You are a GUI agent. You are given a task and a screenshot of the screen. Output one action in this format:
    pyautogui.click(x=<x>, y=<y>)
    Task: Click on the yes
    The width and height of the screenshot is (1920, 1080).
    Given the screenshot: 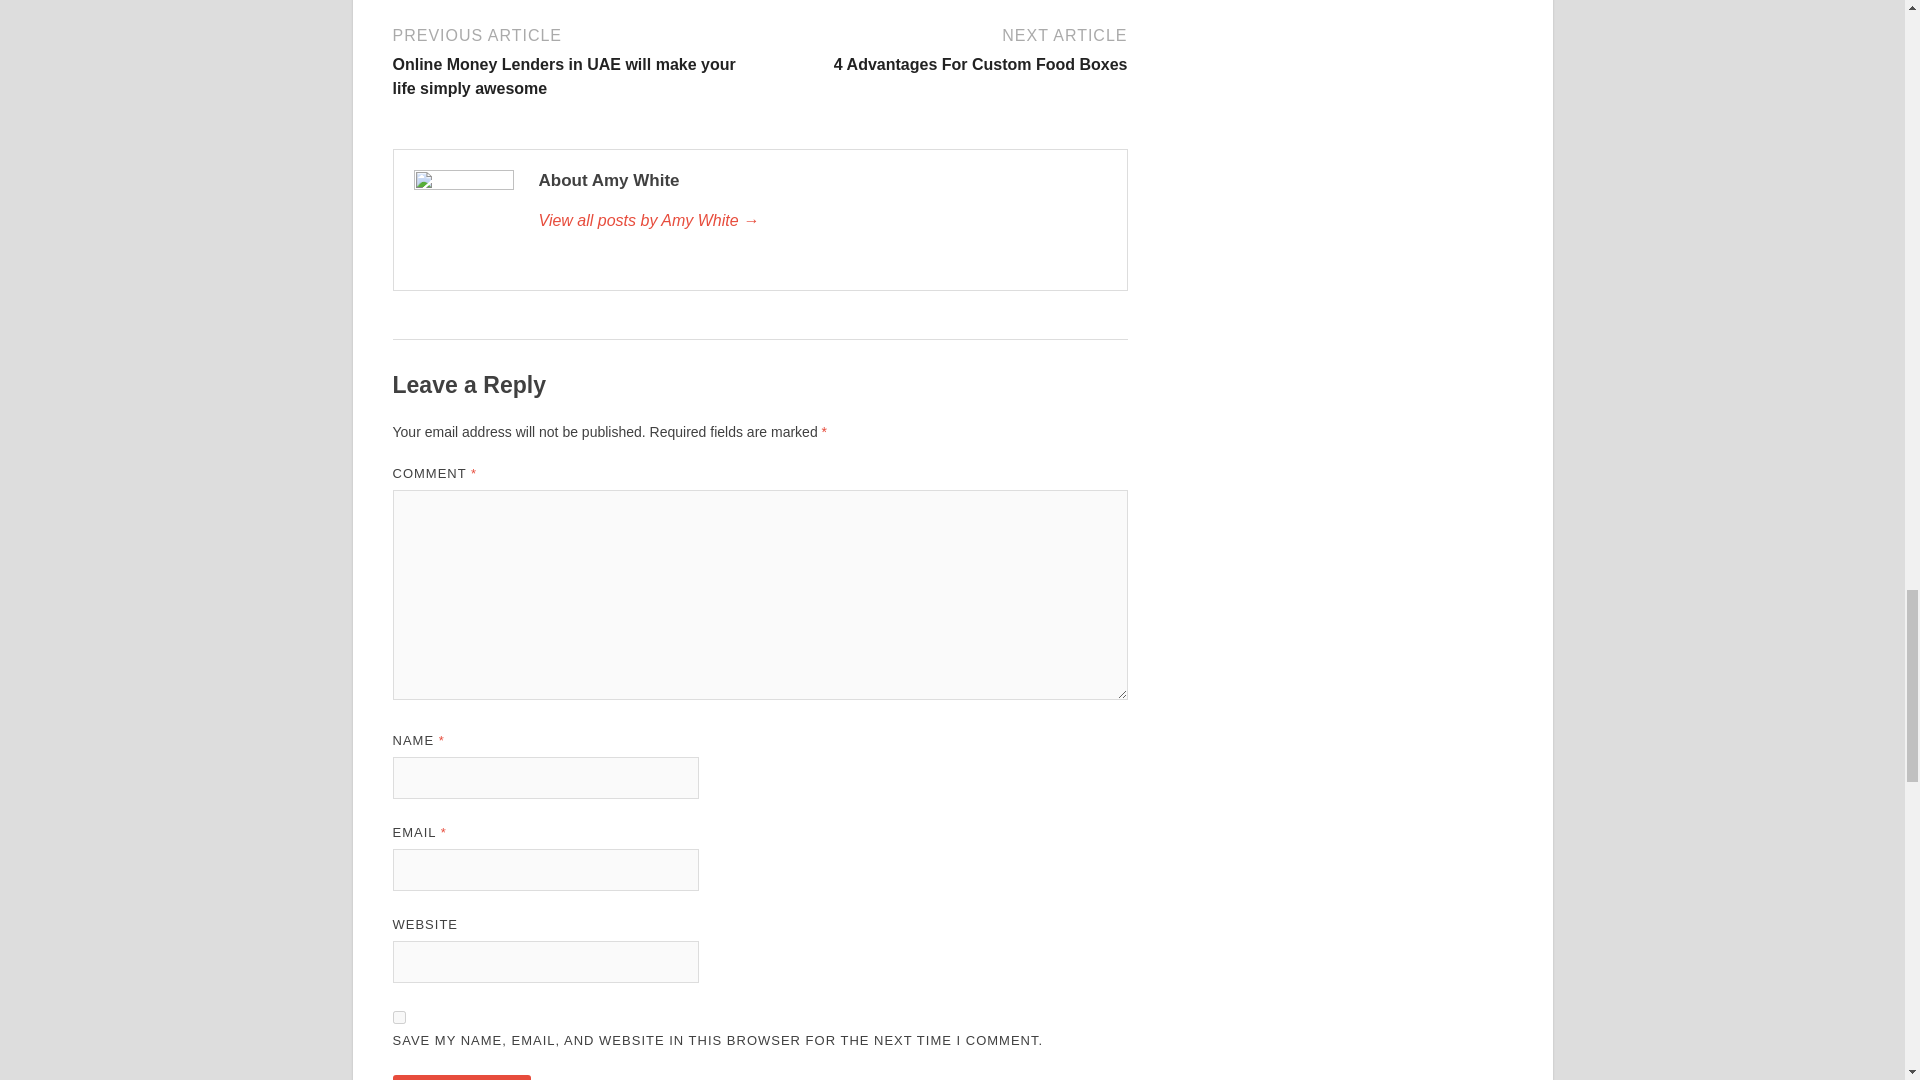 What is the action you would take?
    pyautogui.click(x=398, y=1016)
    